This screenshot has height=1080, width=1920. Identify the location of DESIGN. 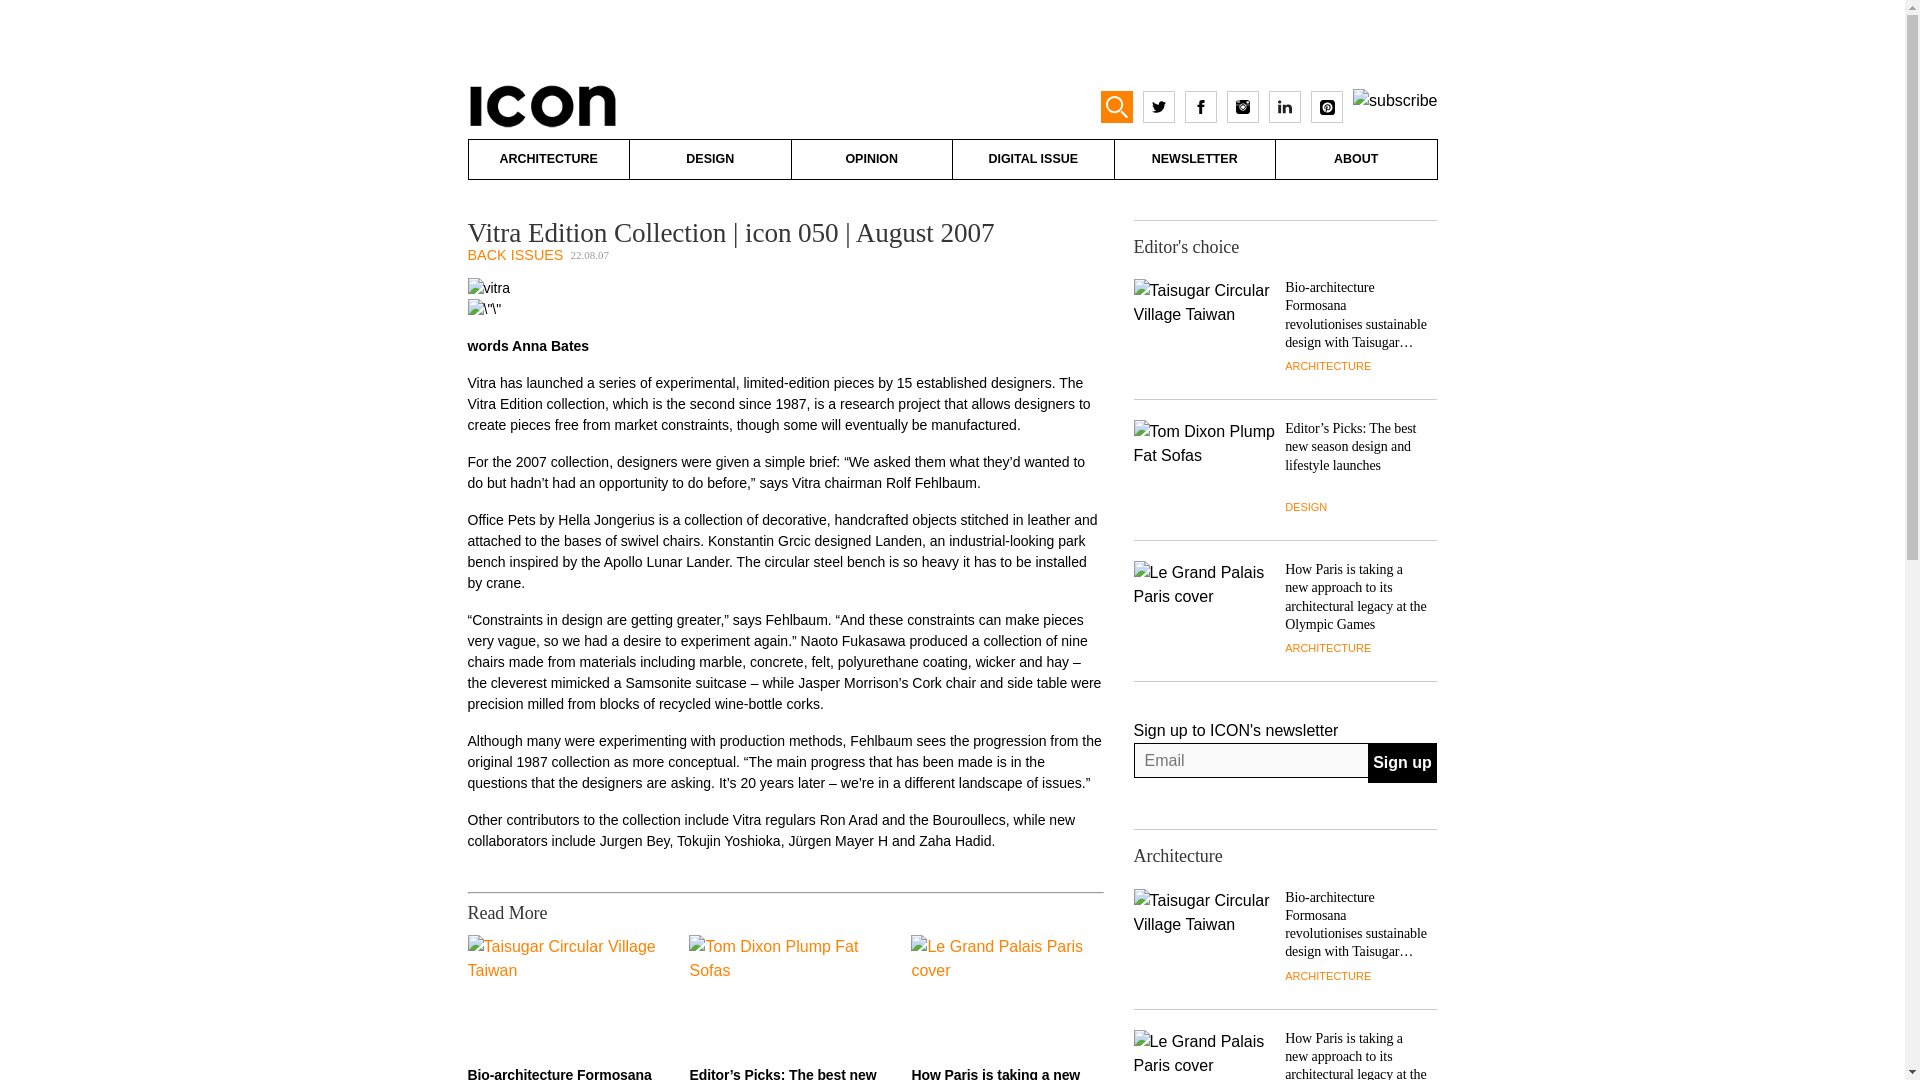
(1305, 507).